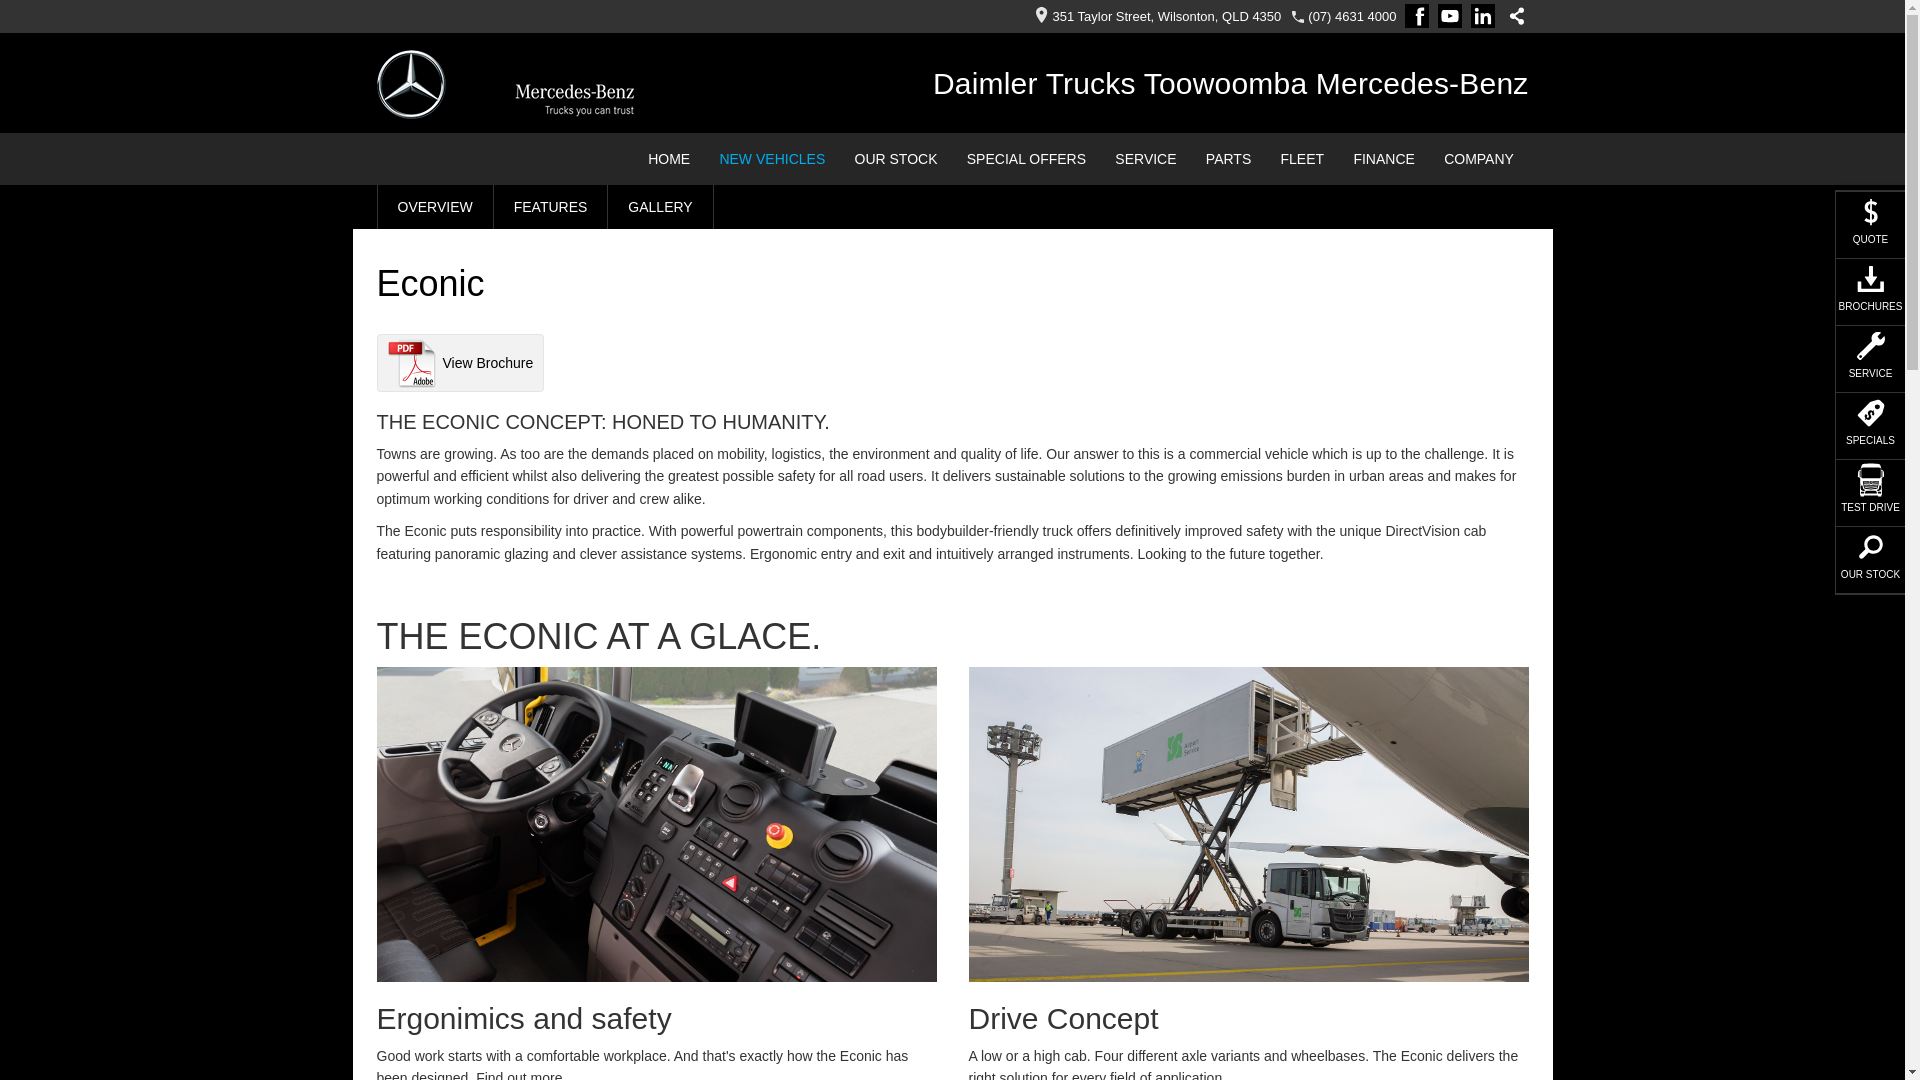 The image size is (1920, 1080). I want to click on FLEET, so click(1302, 159).